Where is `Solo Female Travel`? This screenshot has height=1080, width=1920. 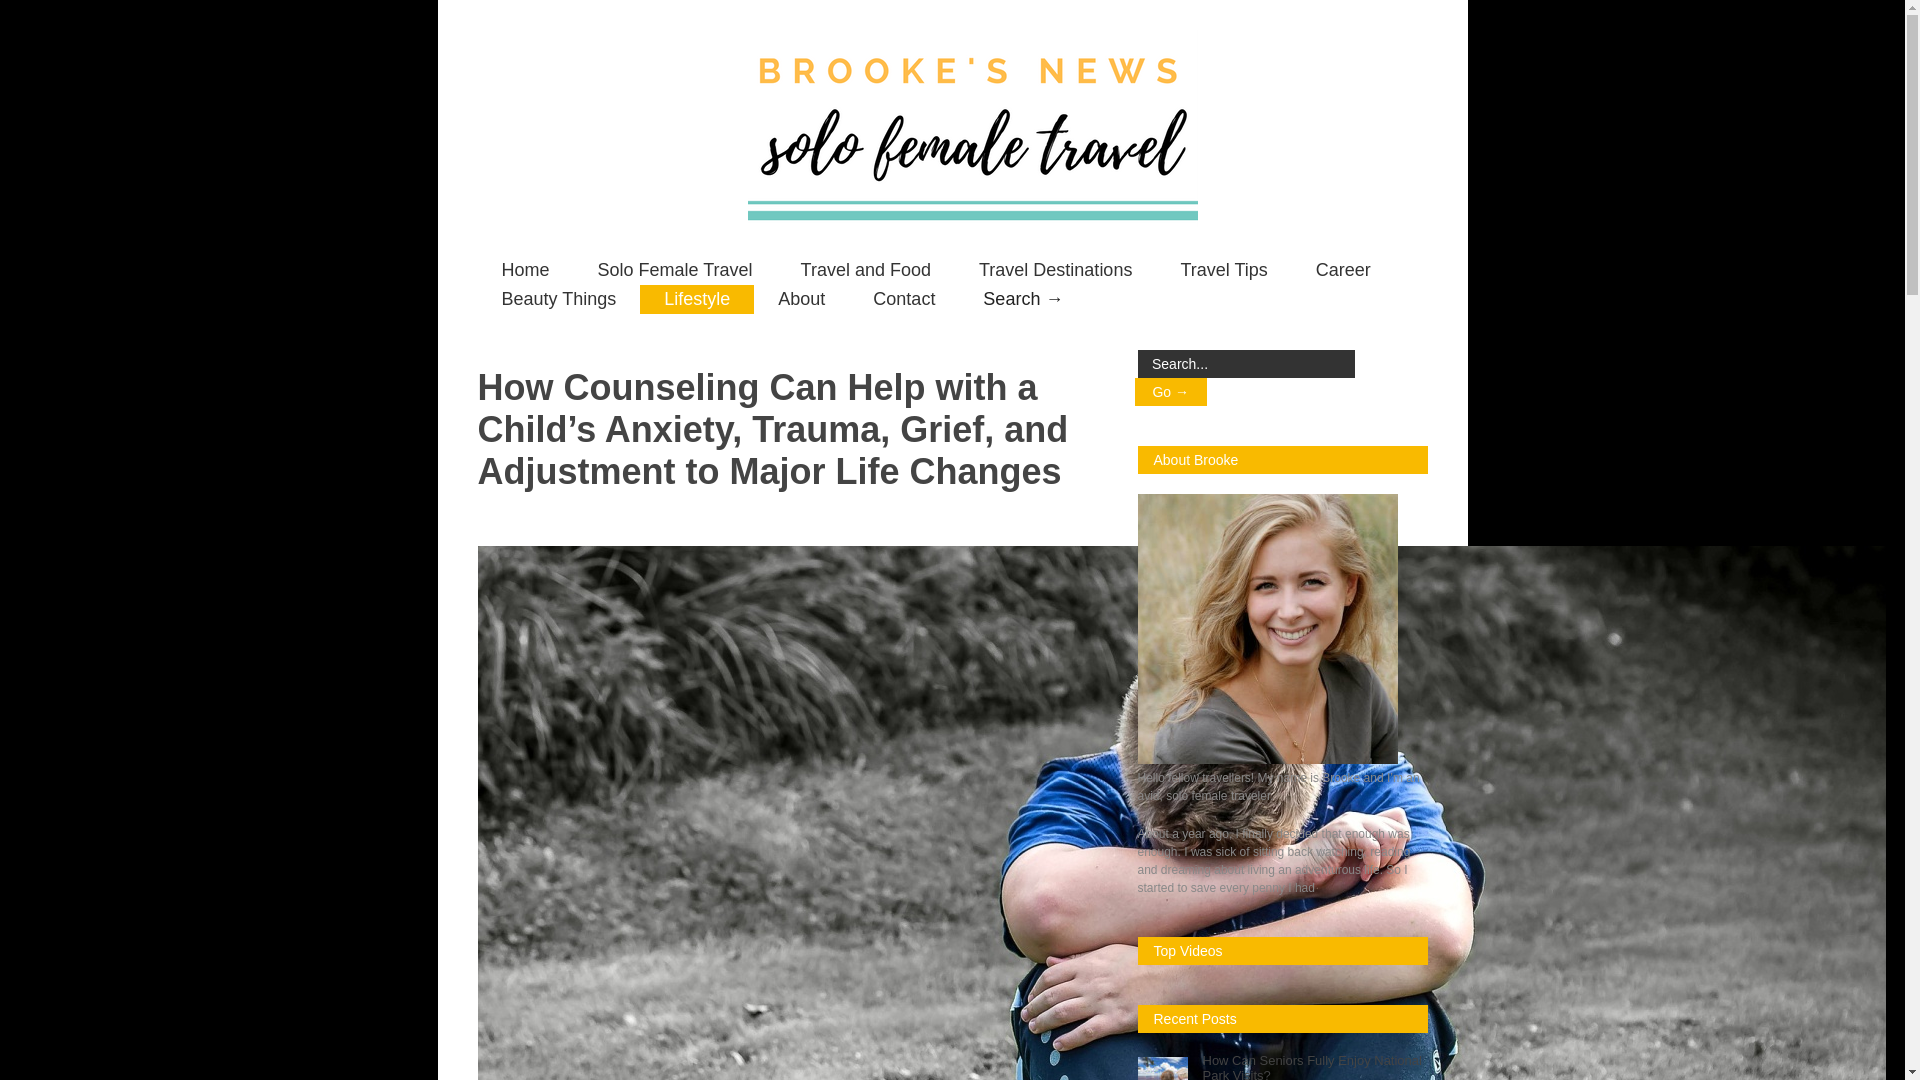 Solo Female Travel is located at coordinates (676, 270).